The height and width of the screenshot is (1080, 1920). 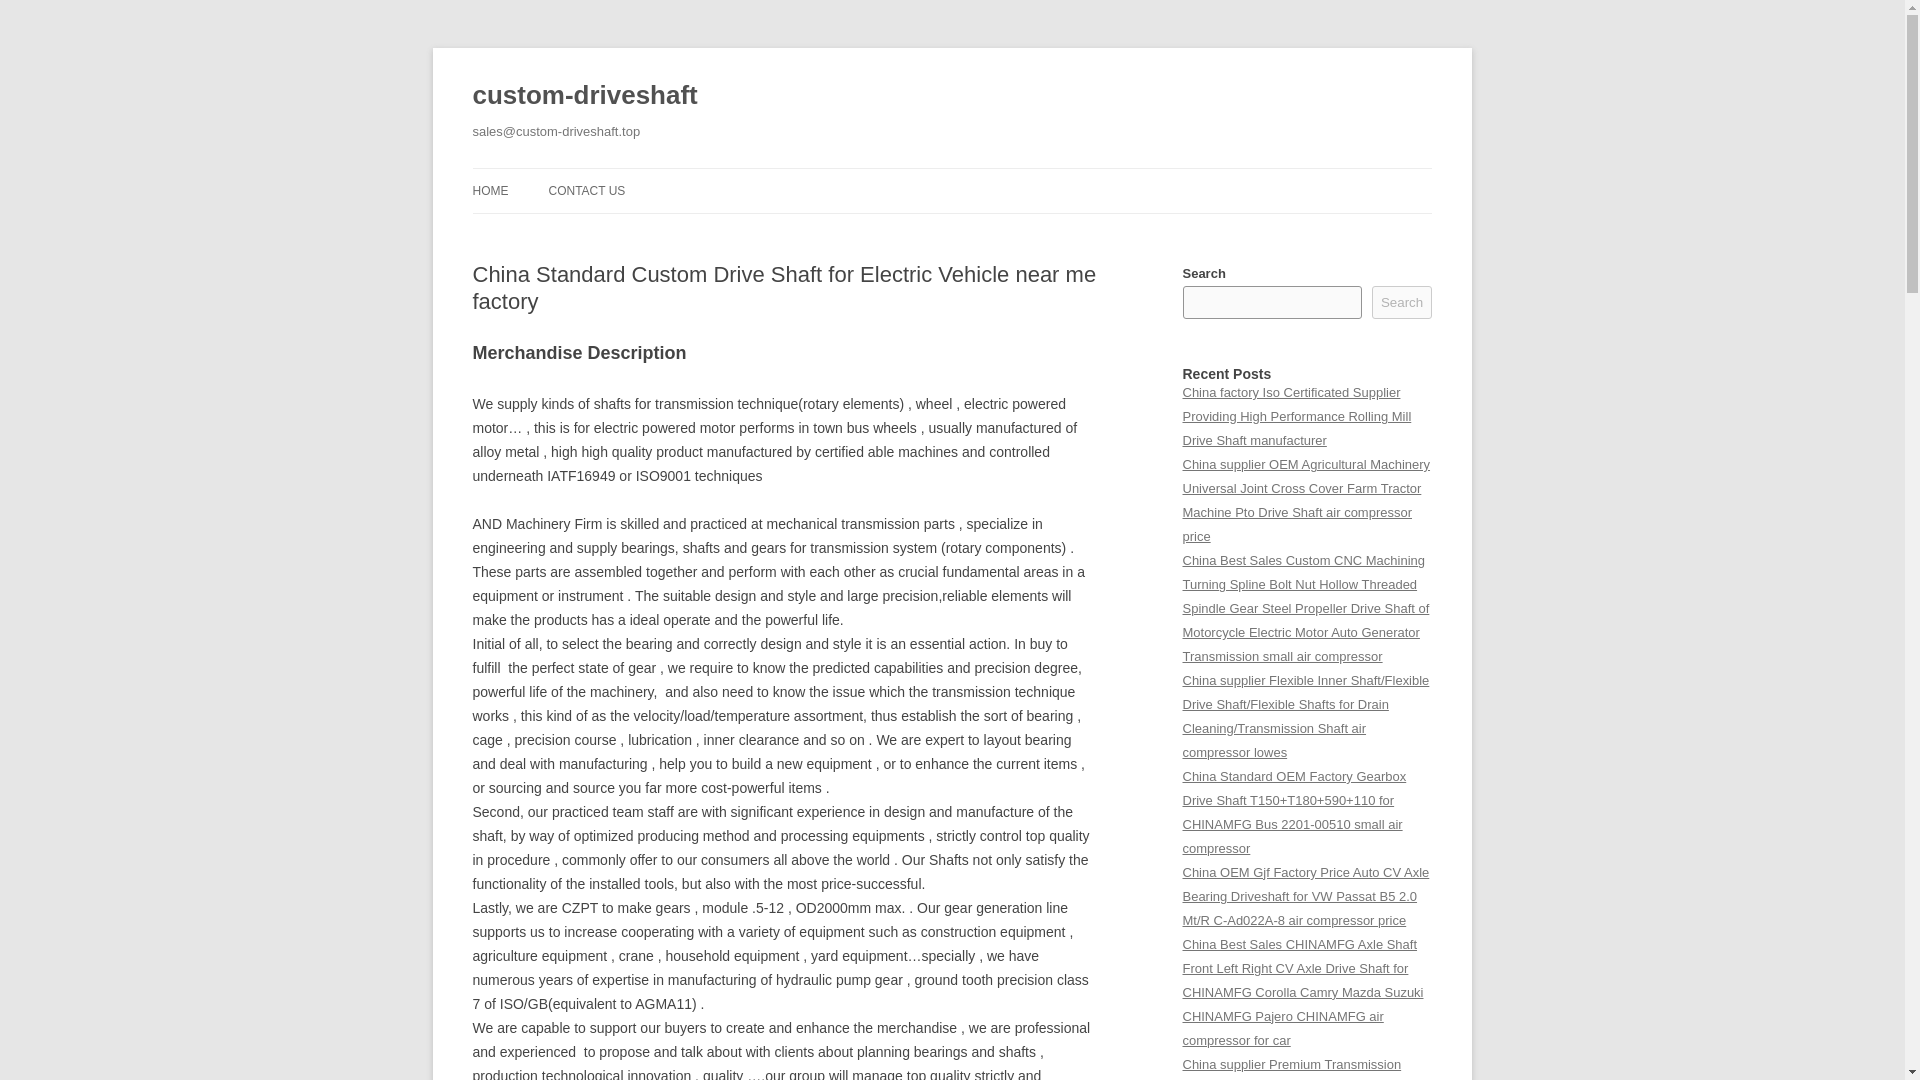 I want to click on CONTACT US, so click(x=586, y=190).